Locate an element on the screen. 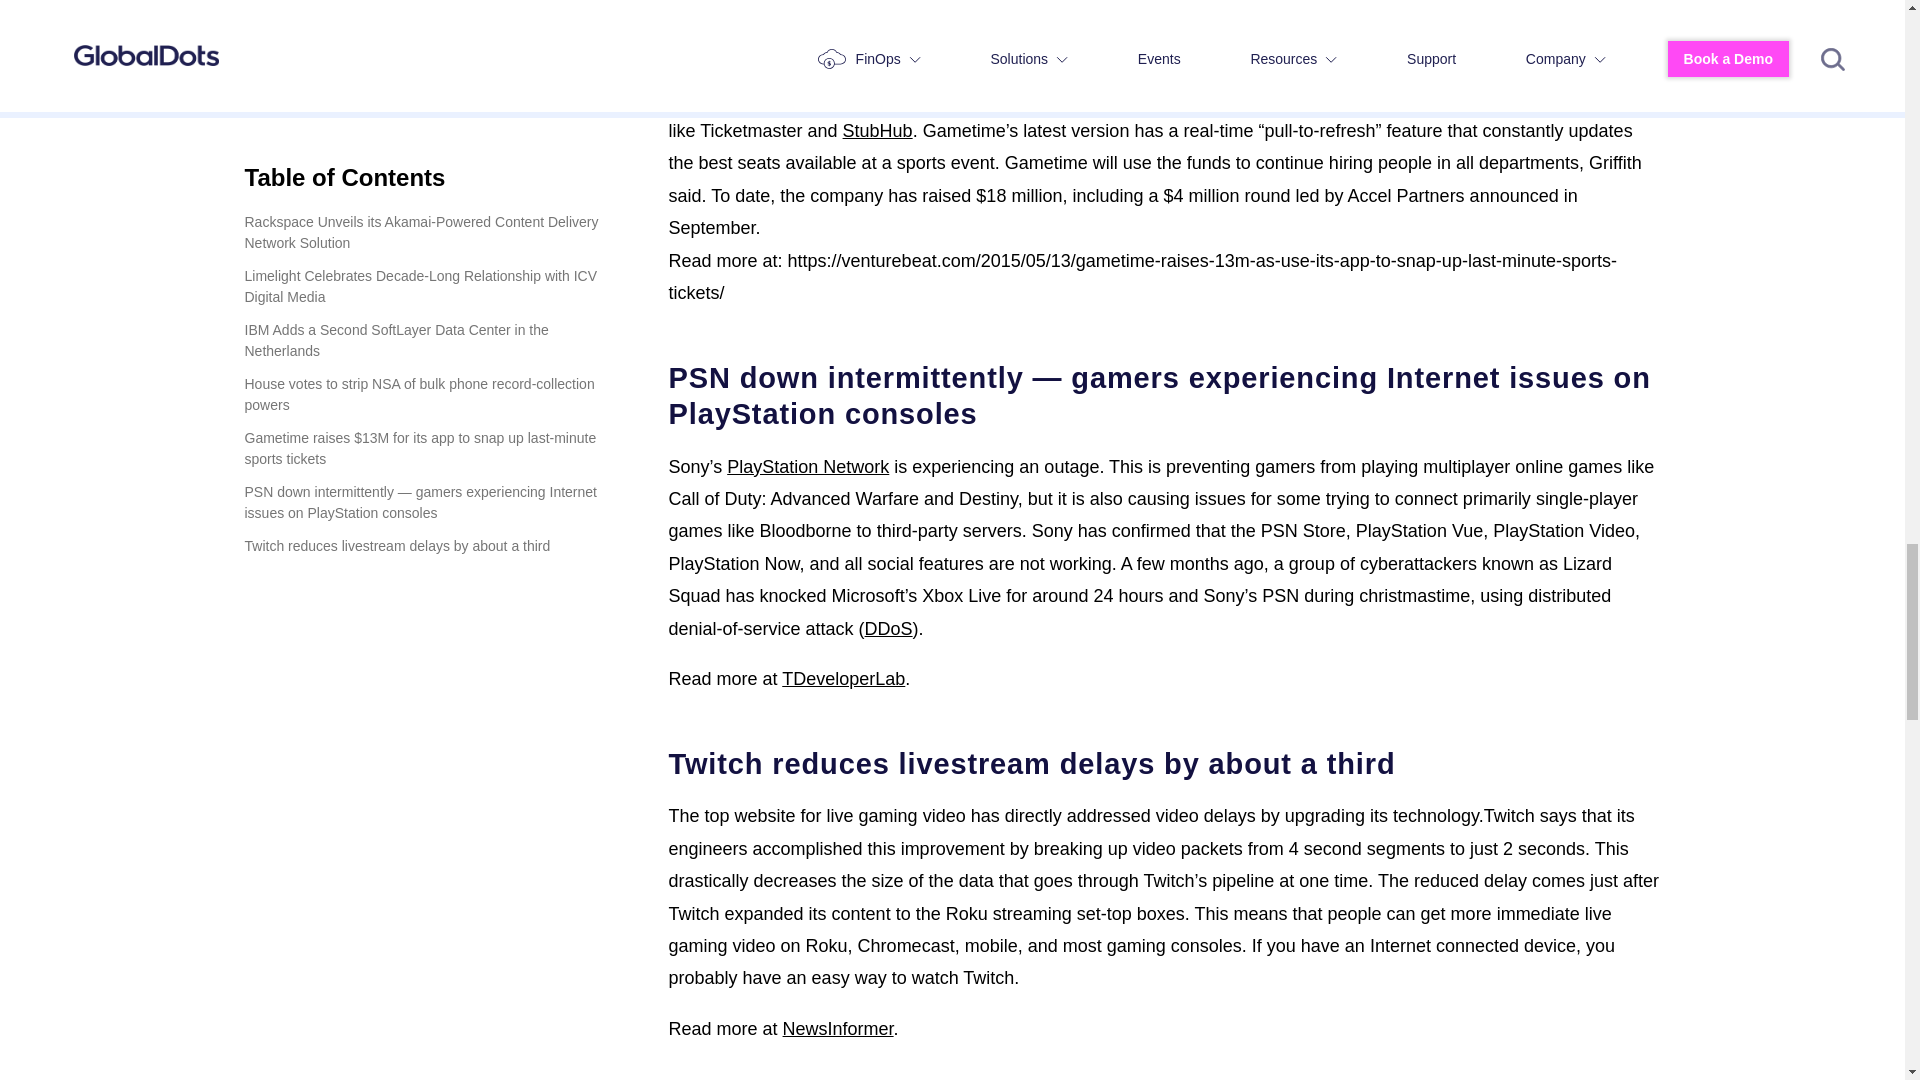  PlayStation Network is located at coordinates (808, 466).